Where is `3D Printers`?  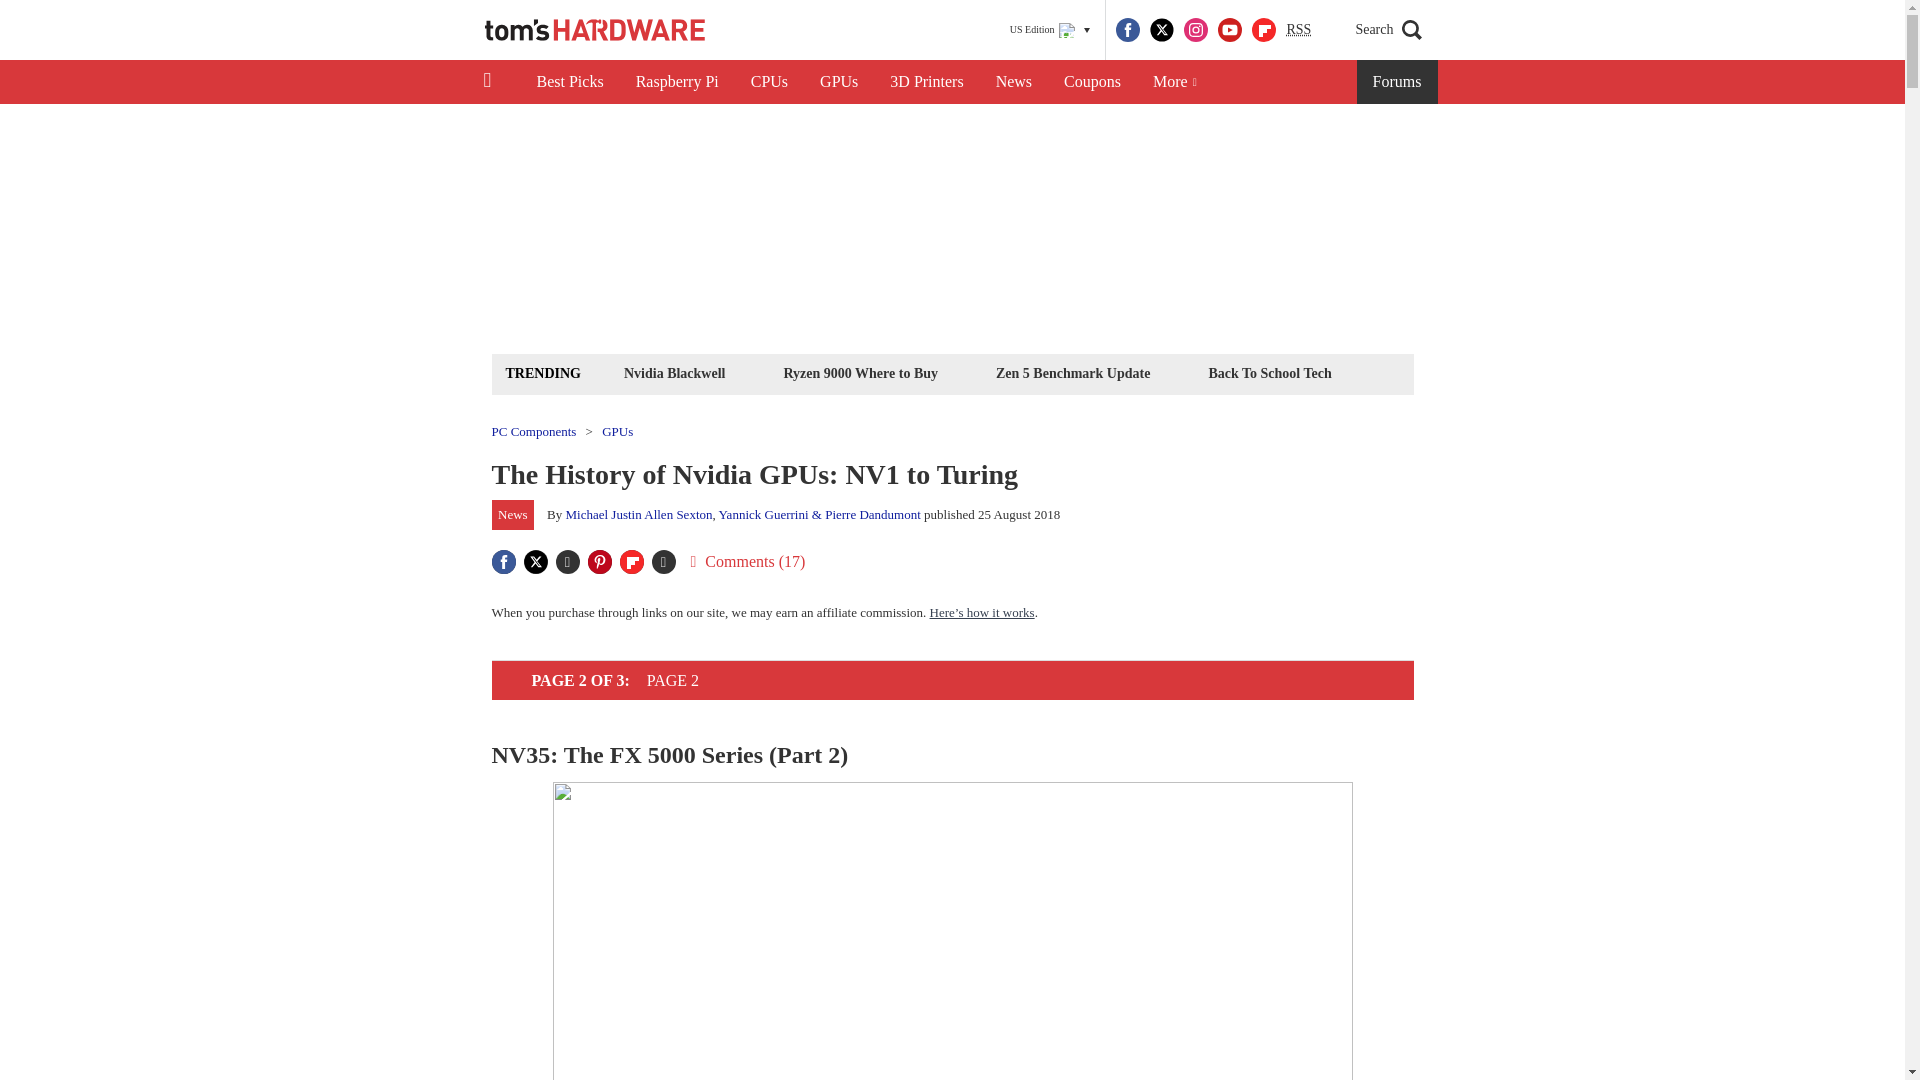
3D Printers is located at coordinates (926, 82).